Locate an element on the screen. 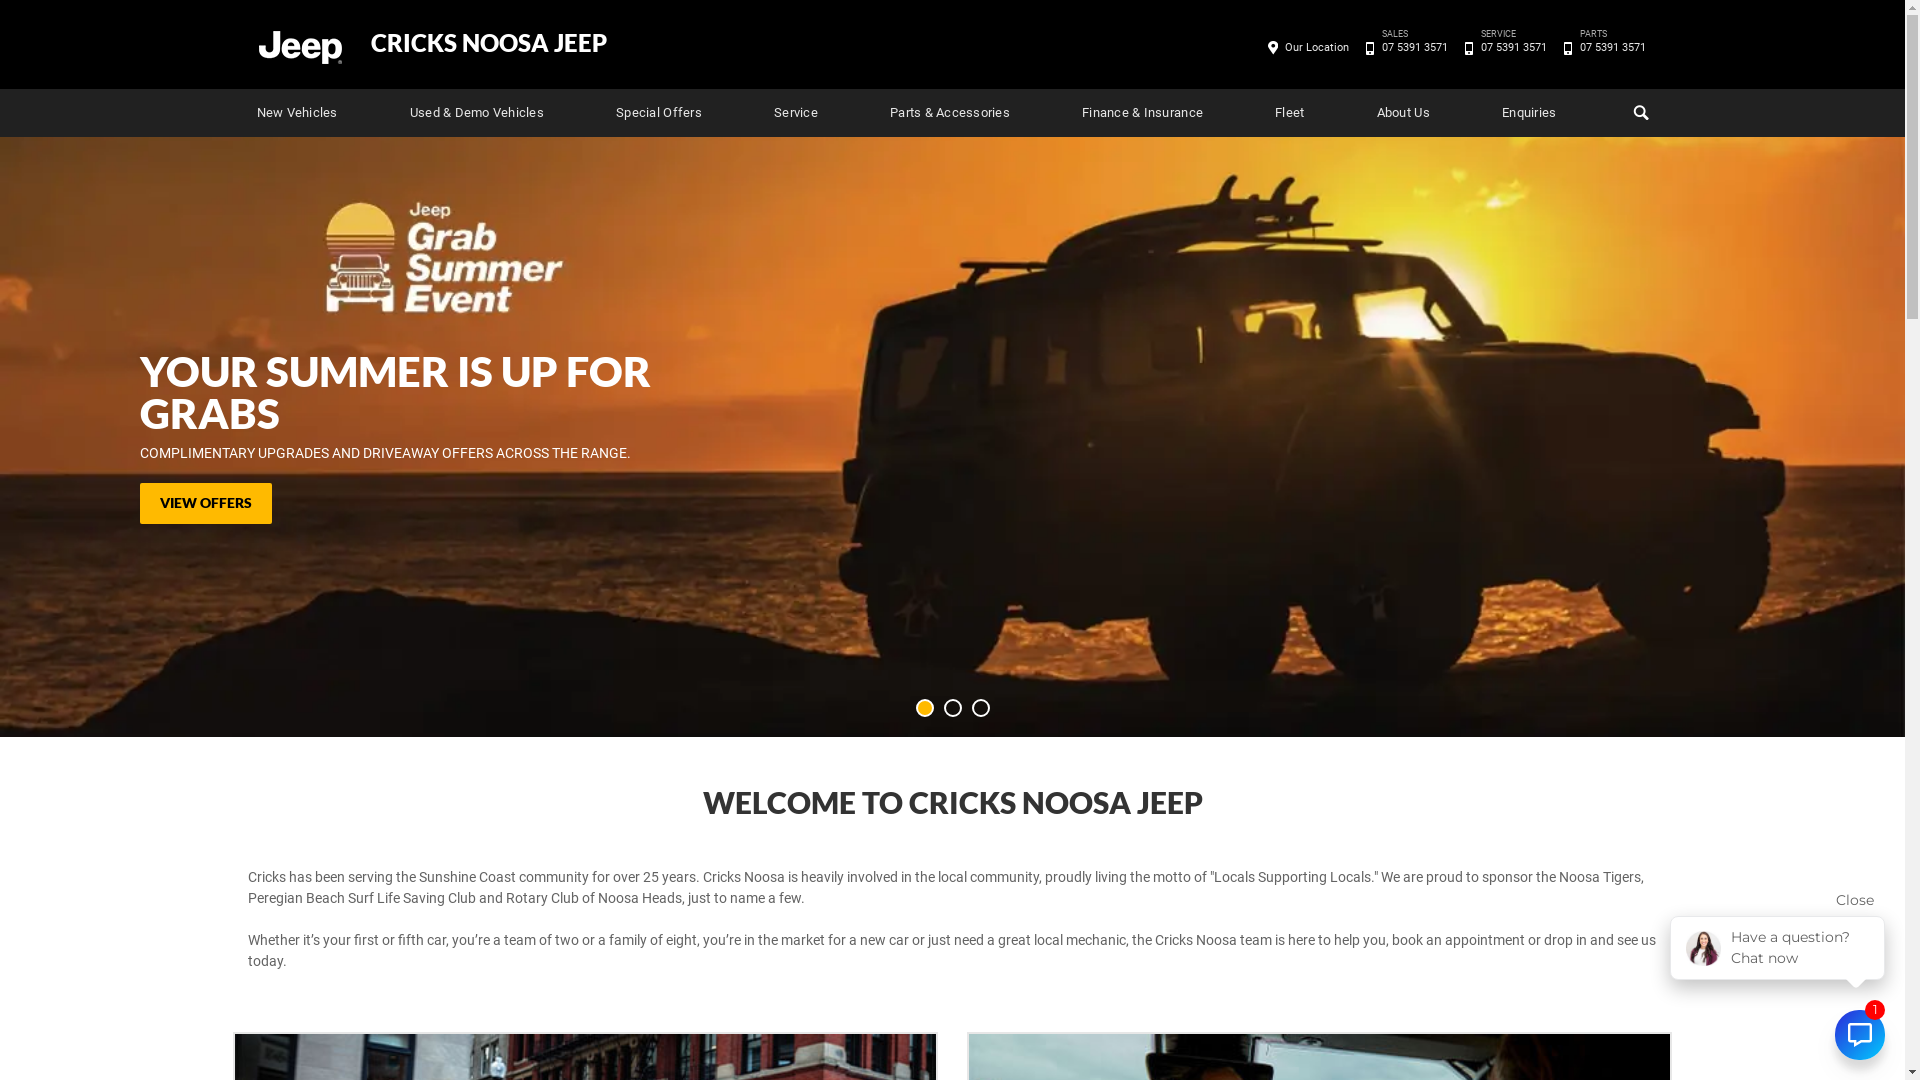 The image size is (1920, 1080). Finance & Insurance is located at coordinates (1142, 113).